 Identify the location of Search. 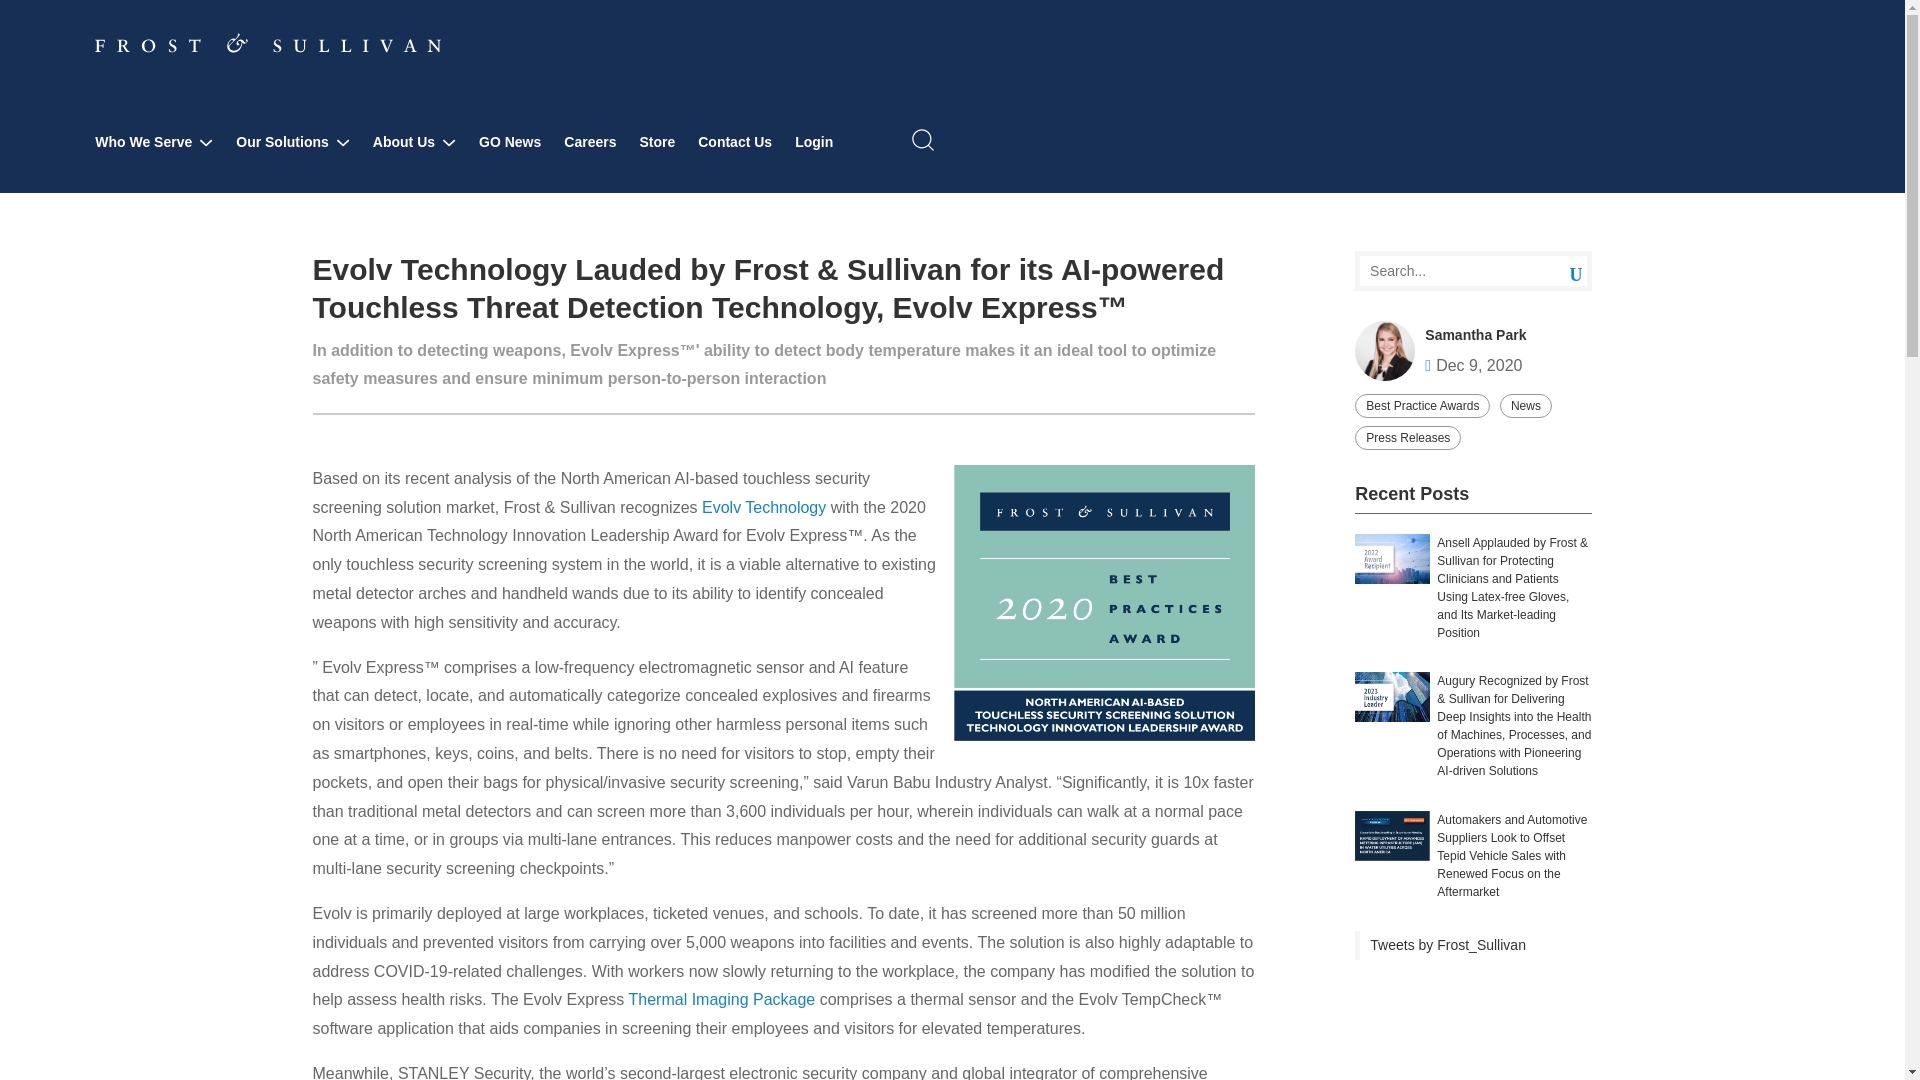
(1560, 270).